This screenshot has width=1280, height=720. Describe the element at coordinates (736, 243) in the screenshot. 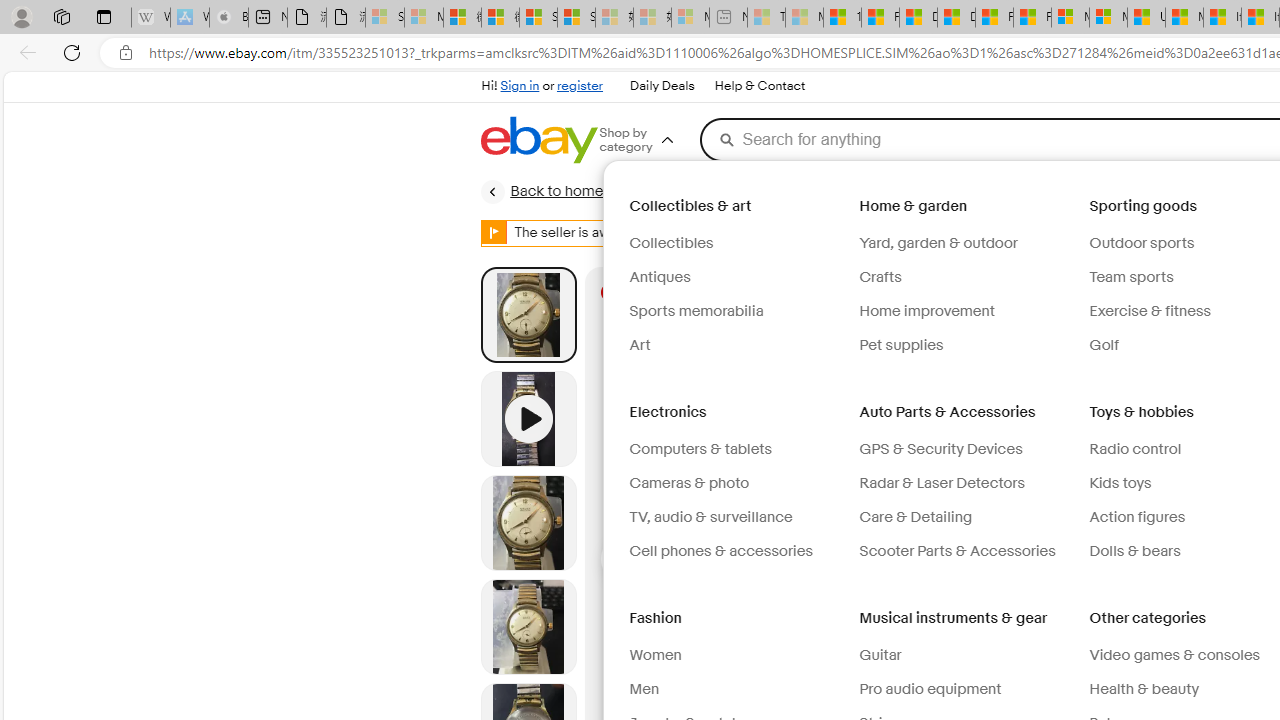

I see `Collectibles` at that location.